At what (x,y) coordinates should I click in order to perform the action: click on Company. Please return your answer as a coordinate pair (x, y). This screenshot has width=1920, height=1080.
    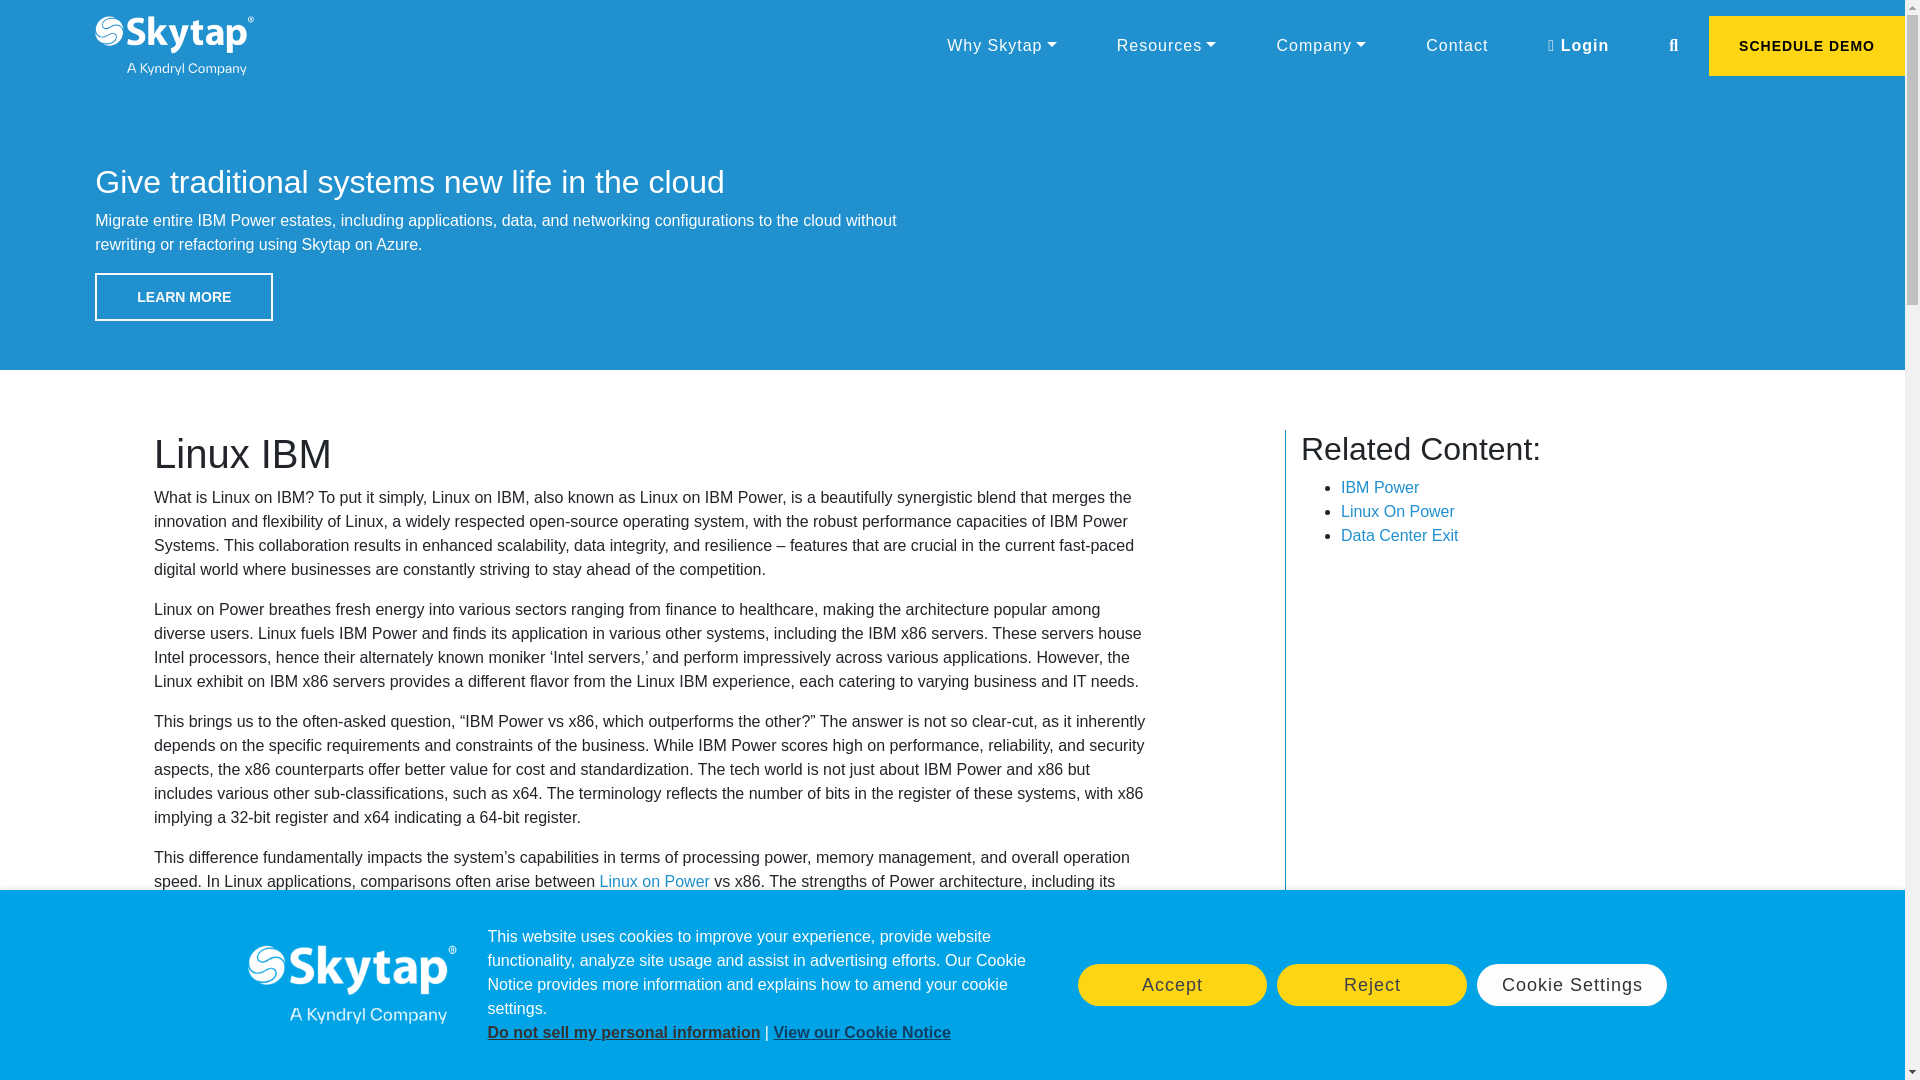
    Looking at the image, I should click on (1320, 45).